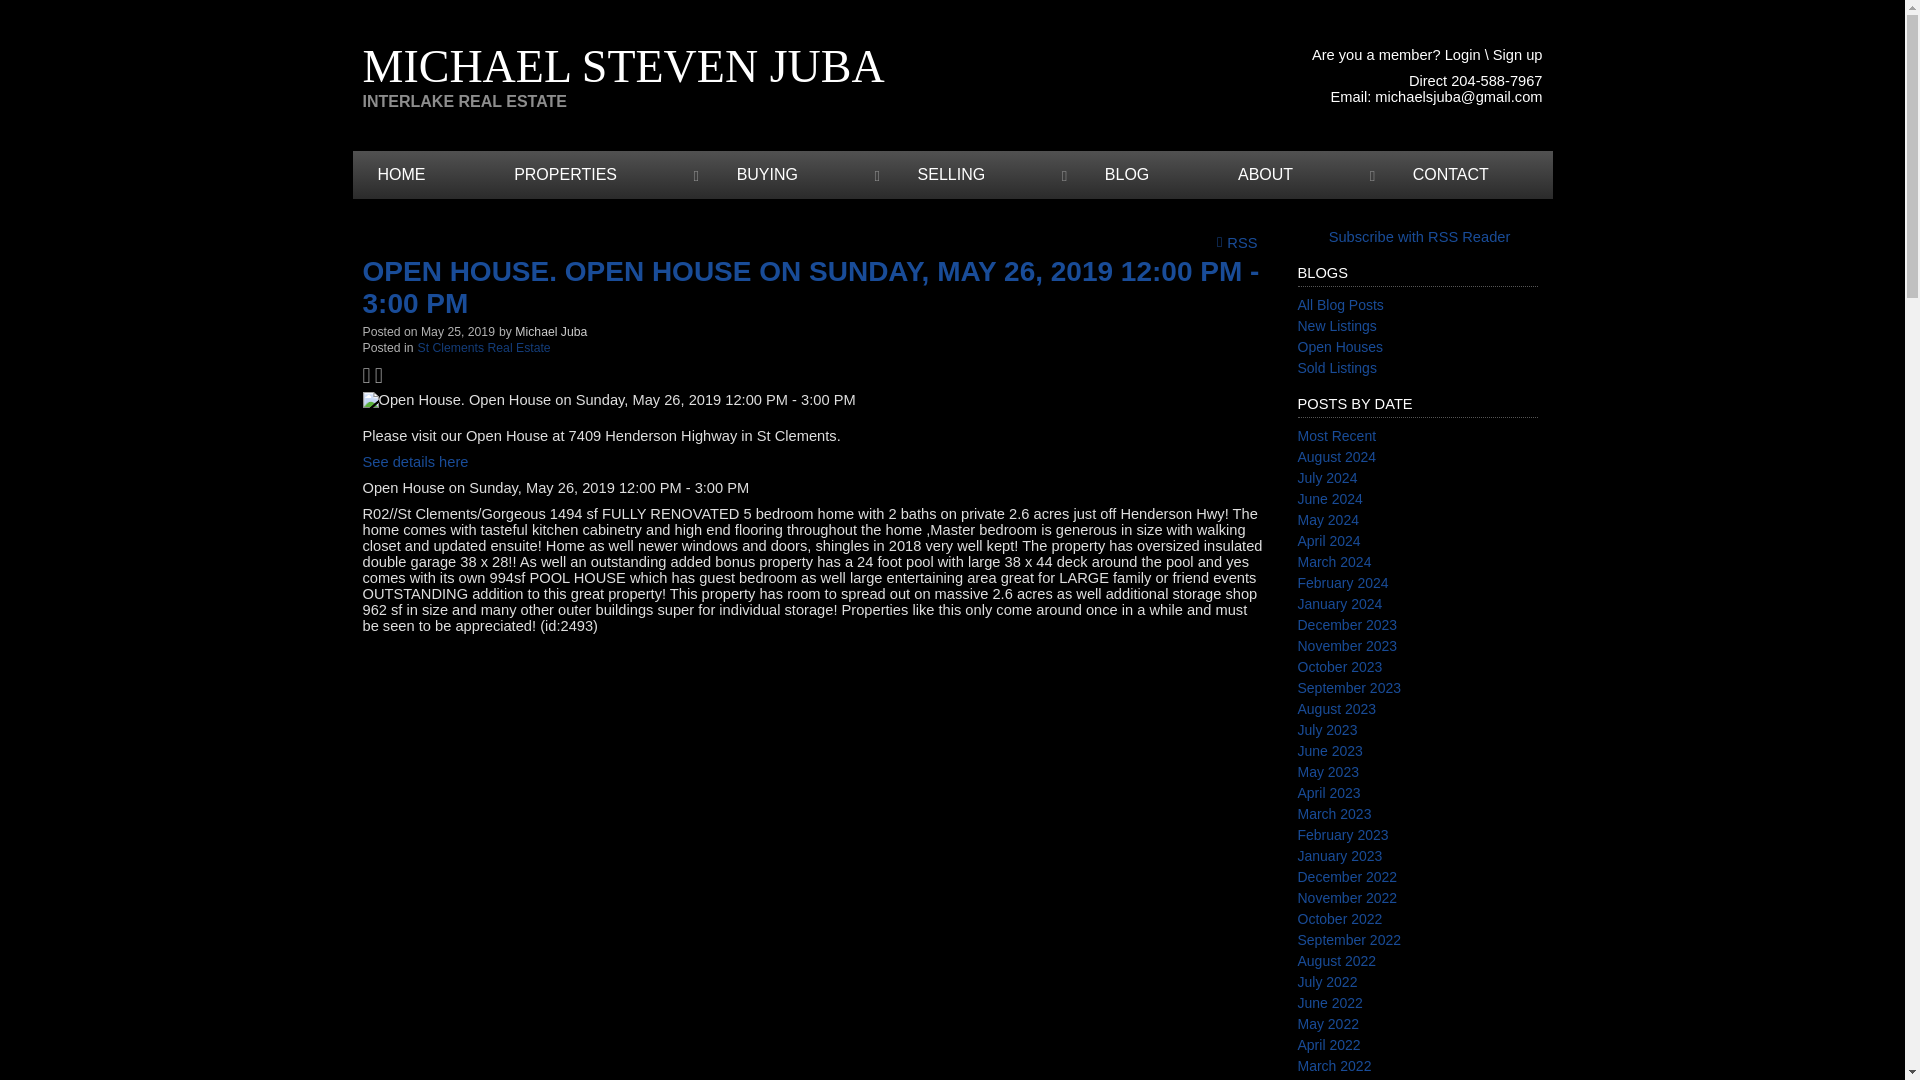 Image resolution: width=1920 pixels, height=1080 pixels. I want to click on Open Houses, so click(1340, 347).